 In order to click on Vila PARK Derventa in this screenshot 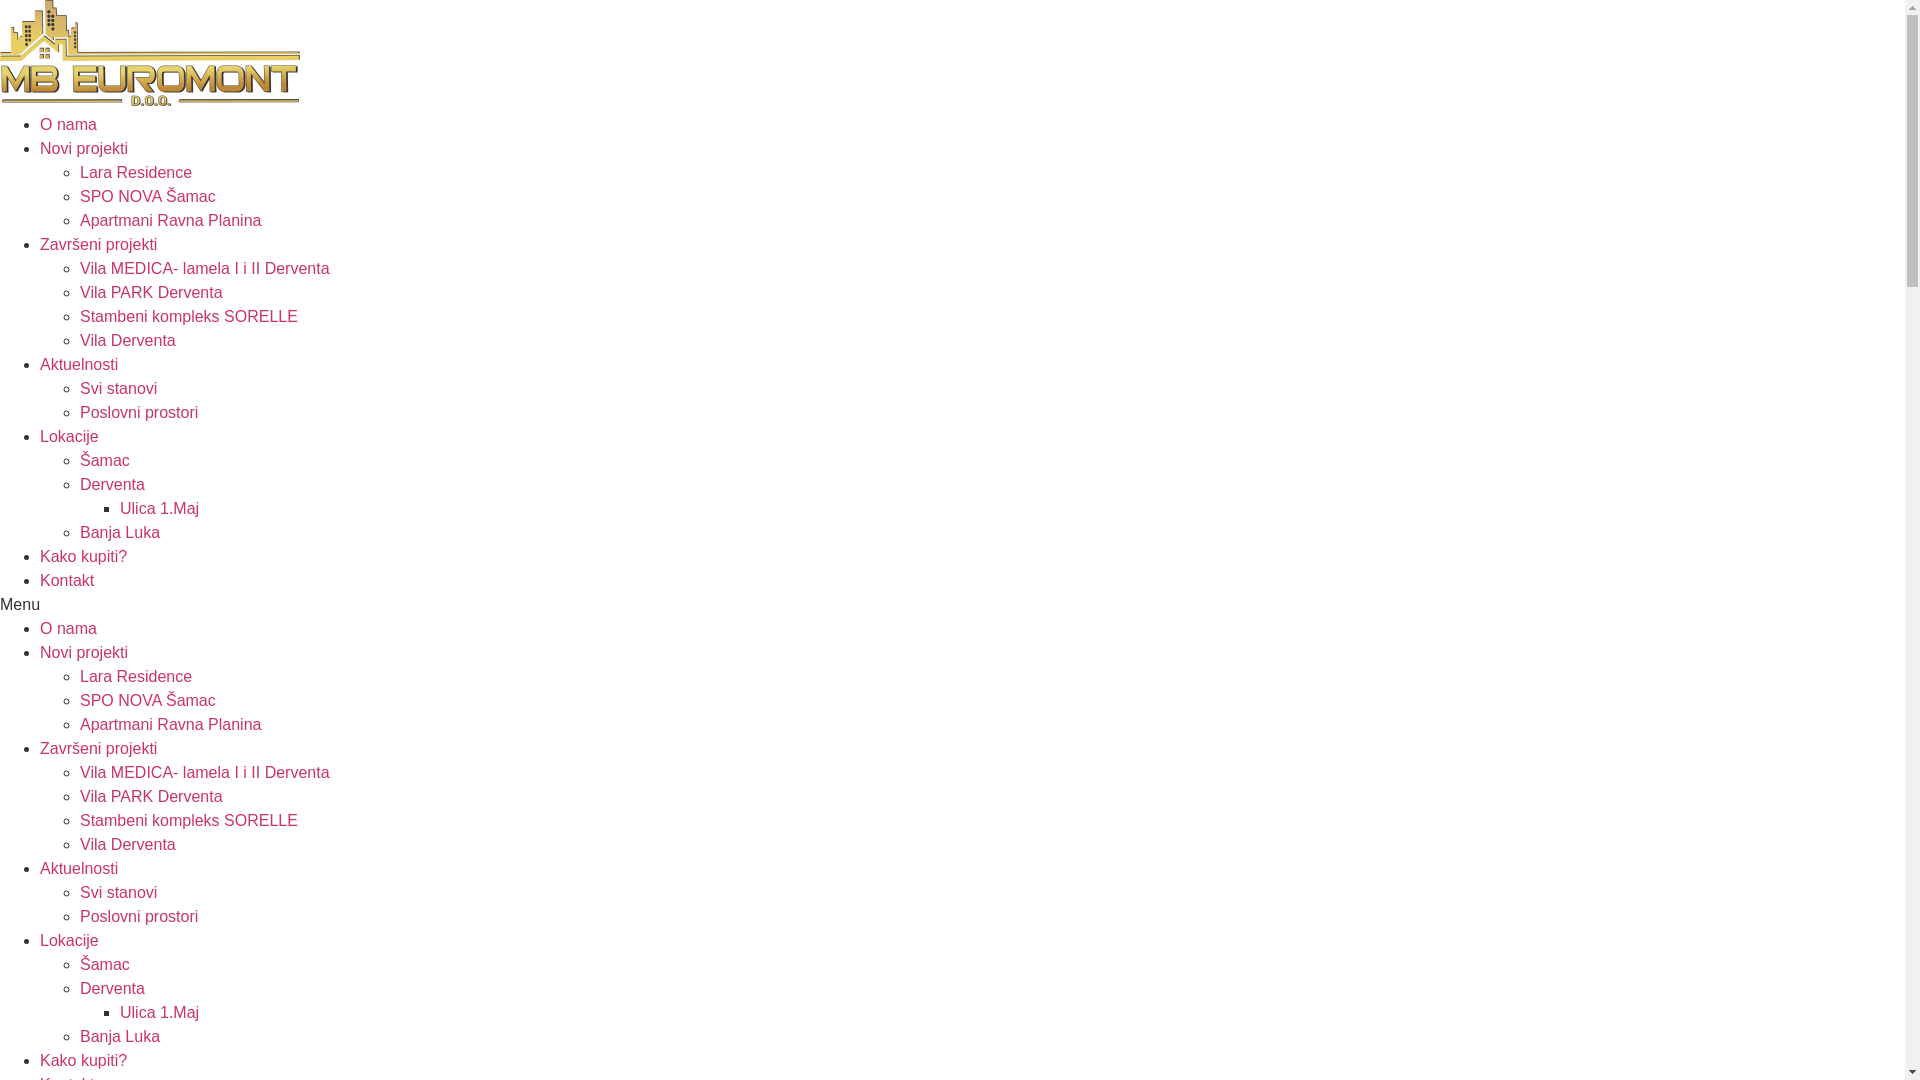, I will do `click(152, 796)`.